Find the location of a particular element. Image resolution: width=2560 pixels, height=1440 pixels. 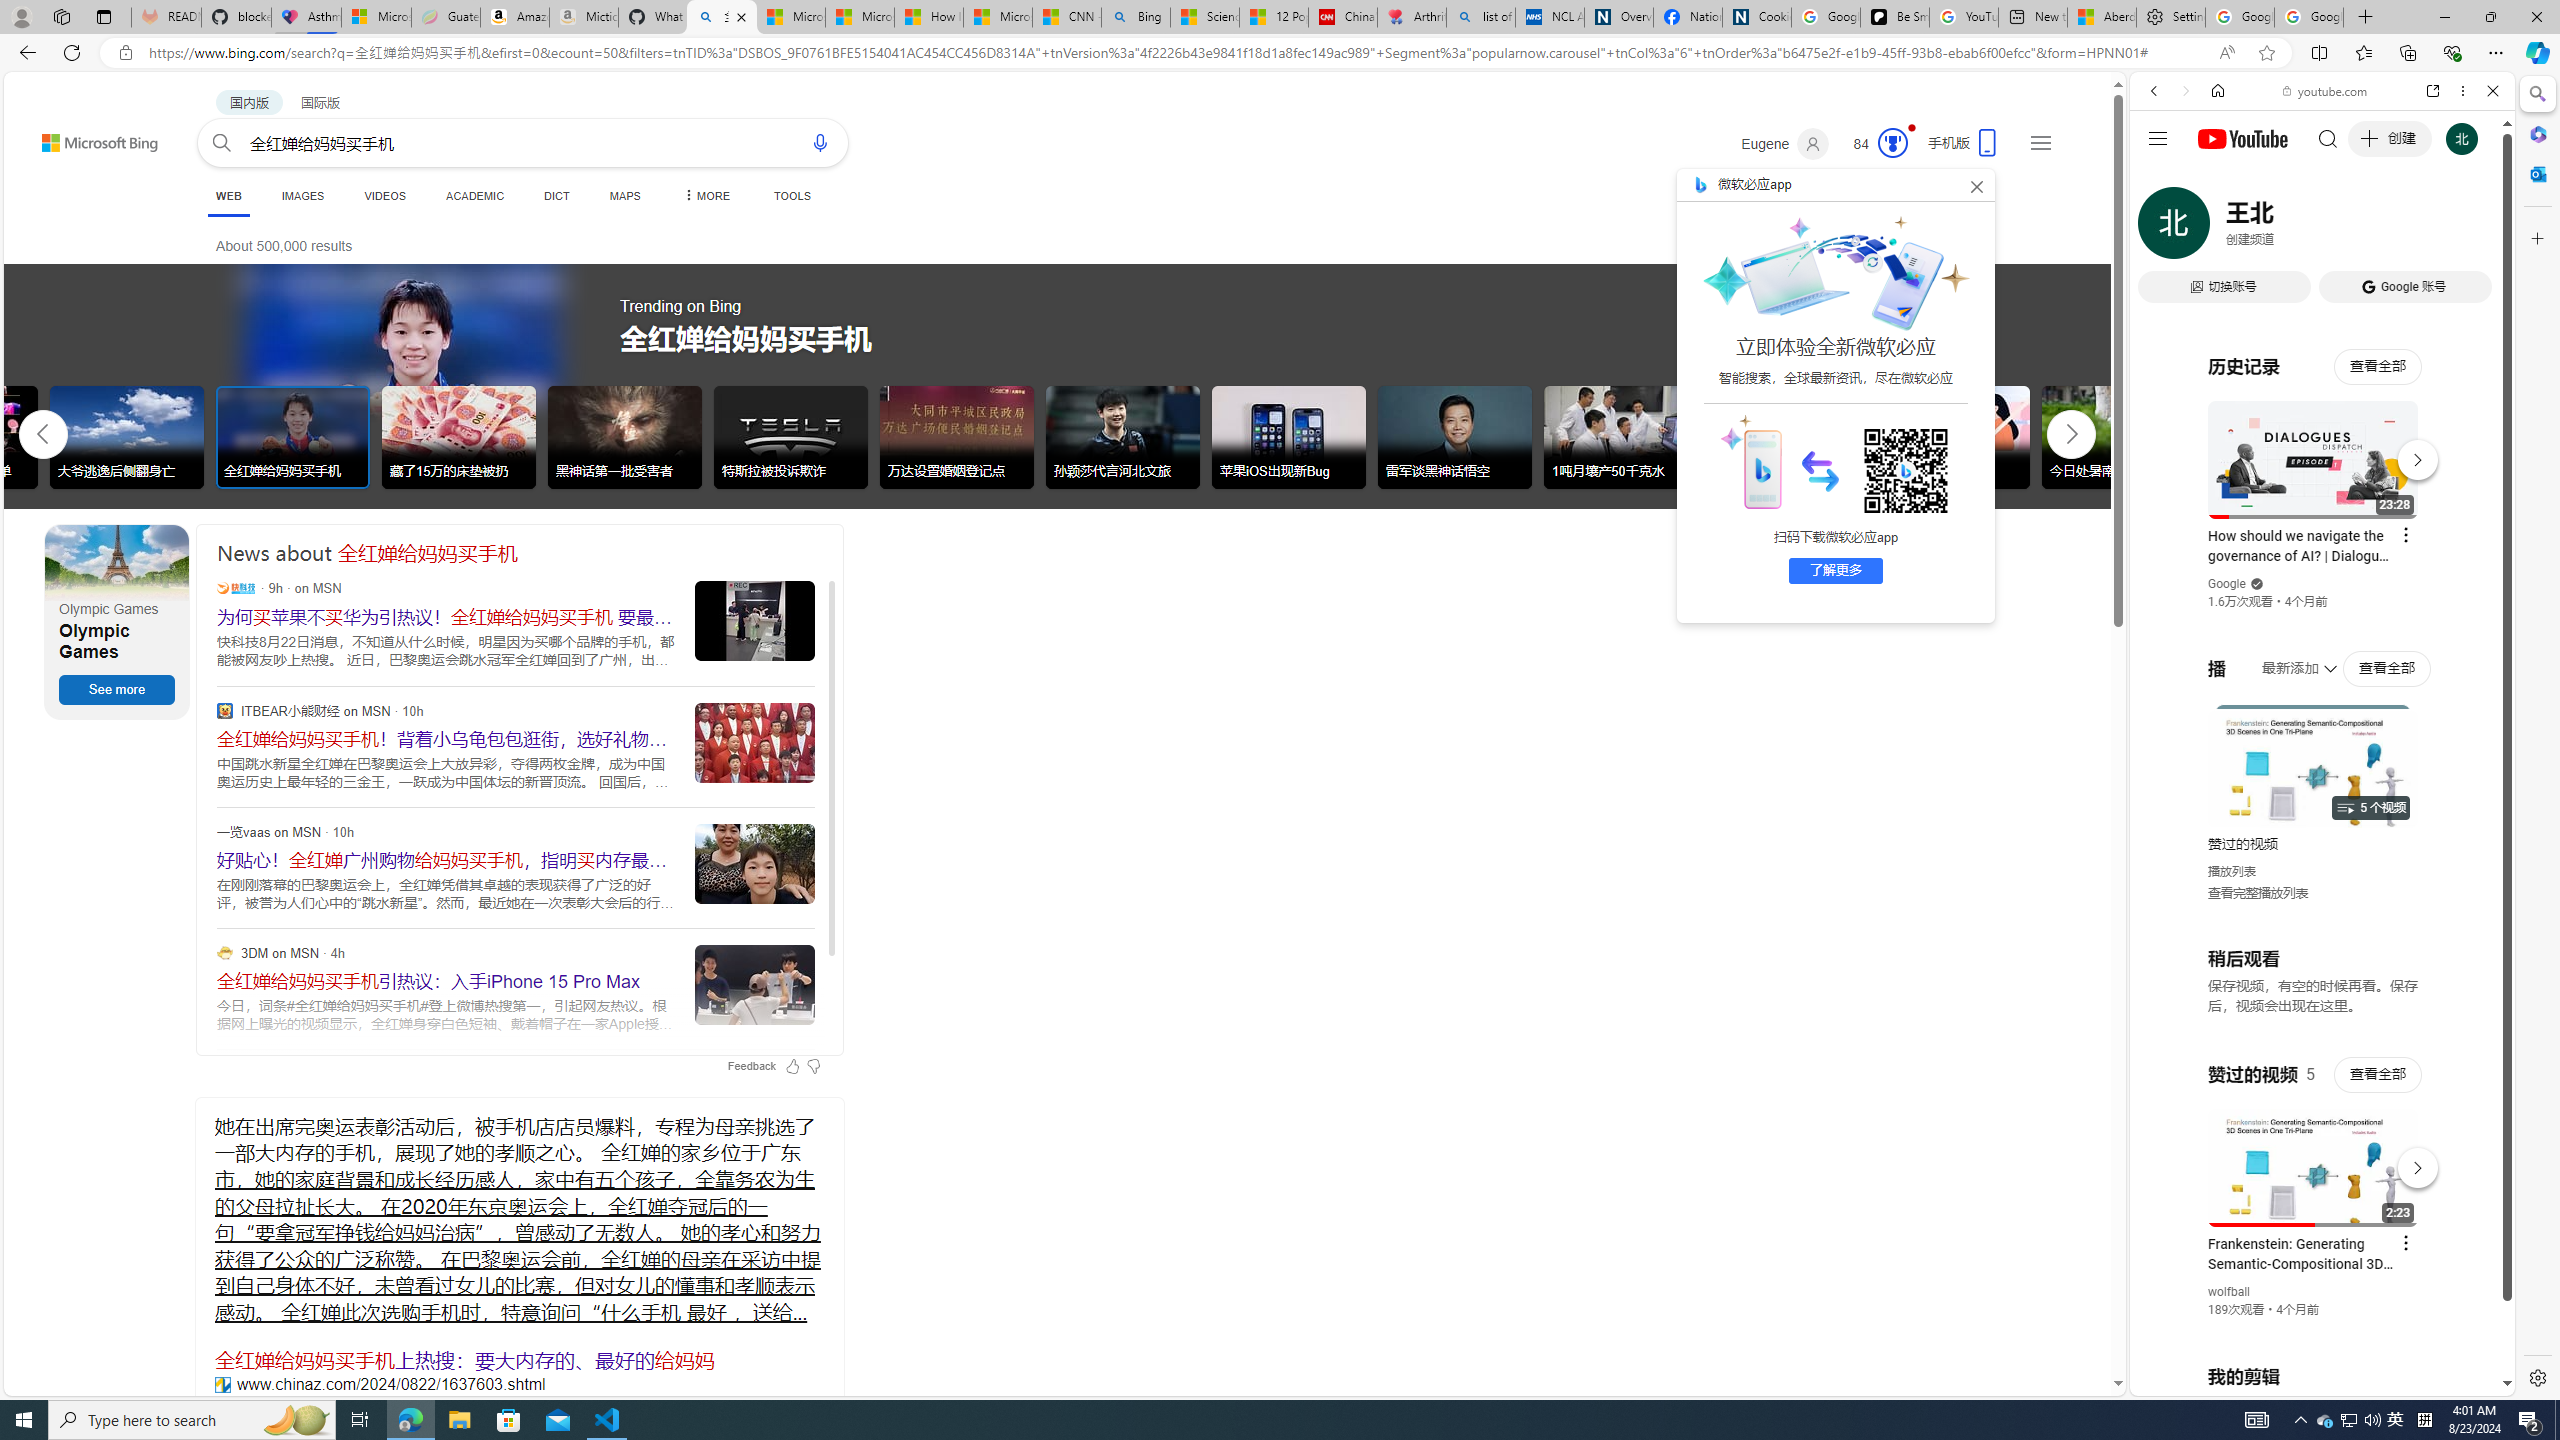

Cookies is located at coordinates (1757, 17).